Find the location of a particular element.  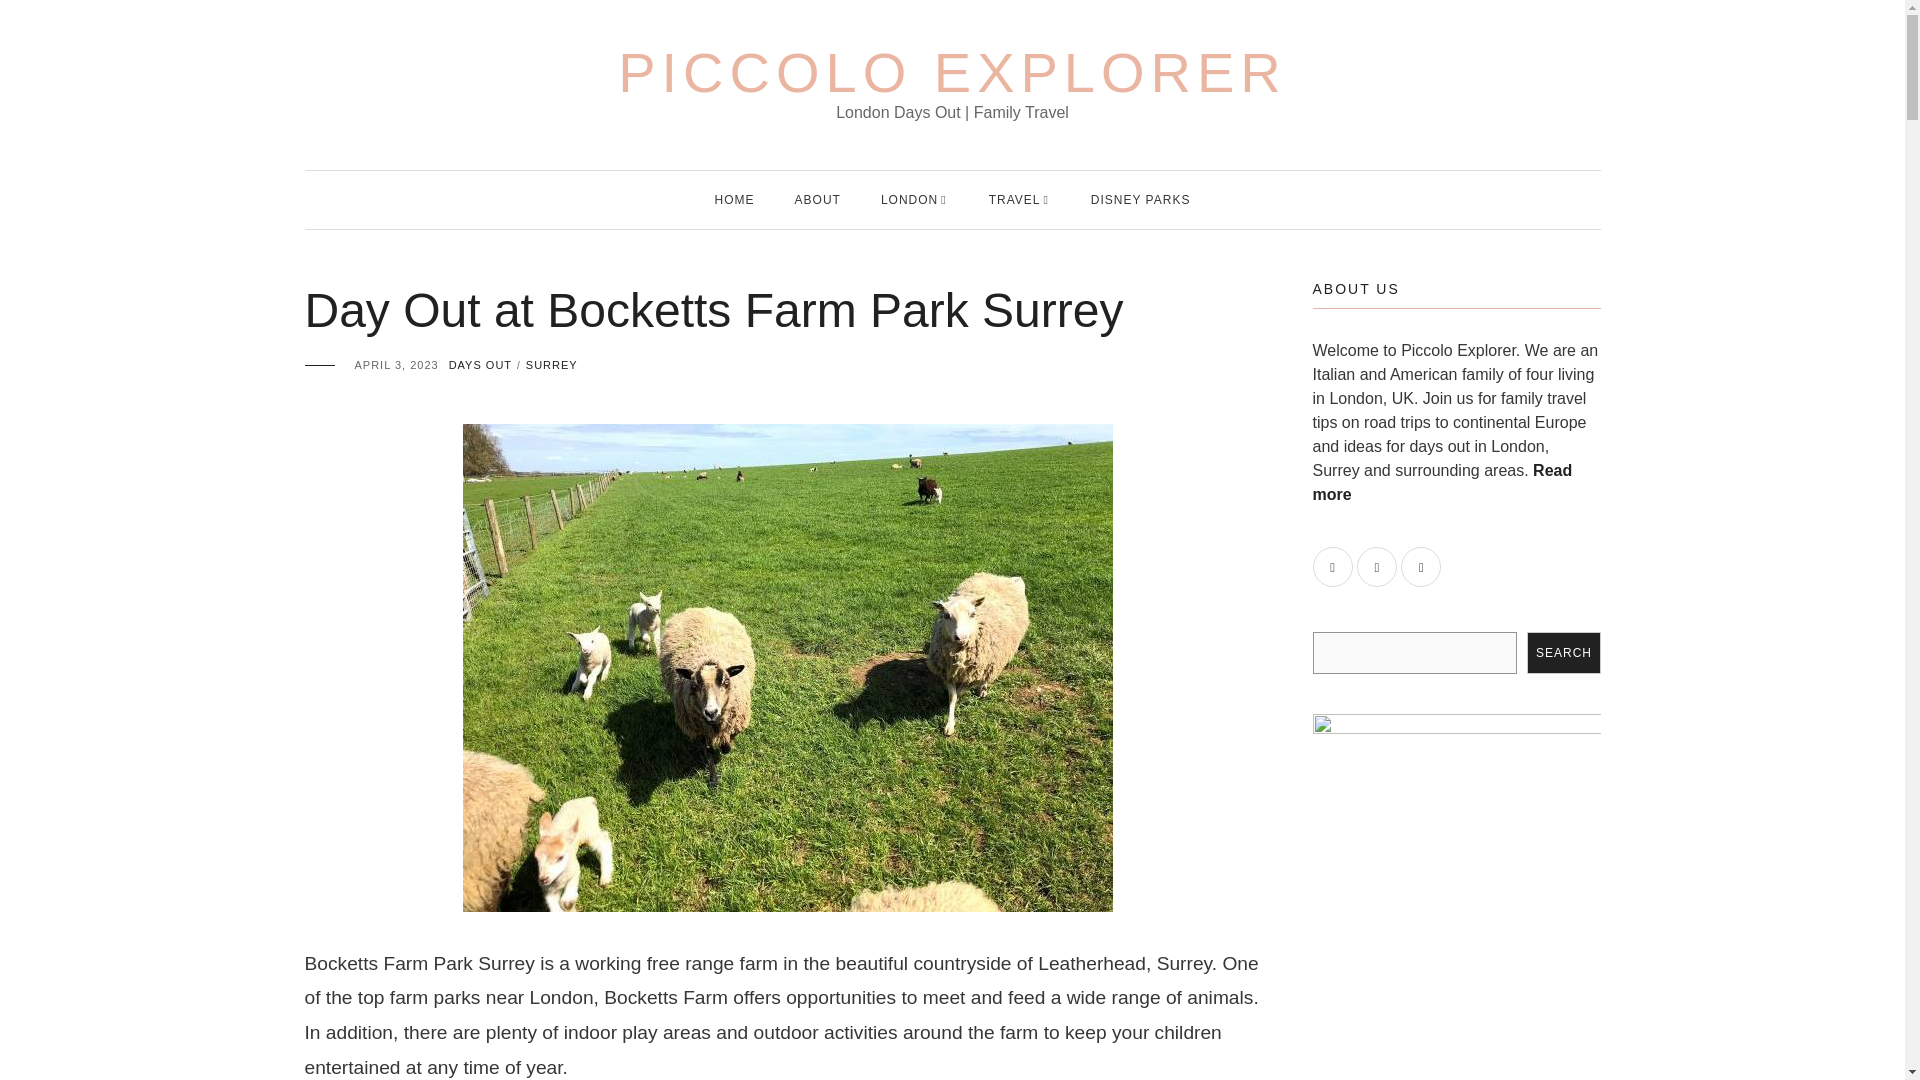

DAYS OUT is located at coordinates (480, 364).